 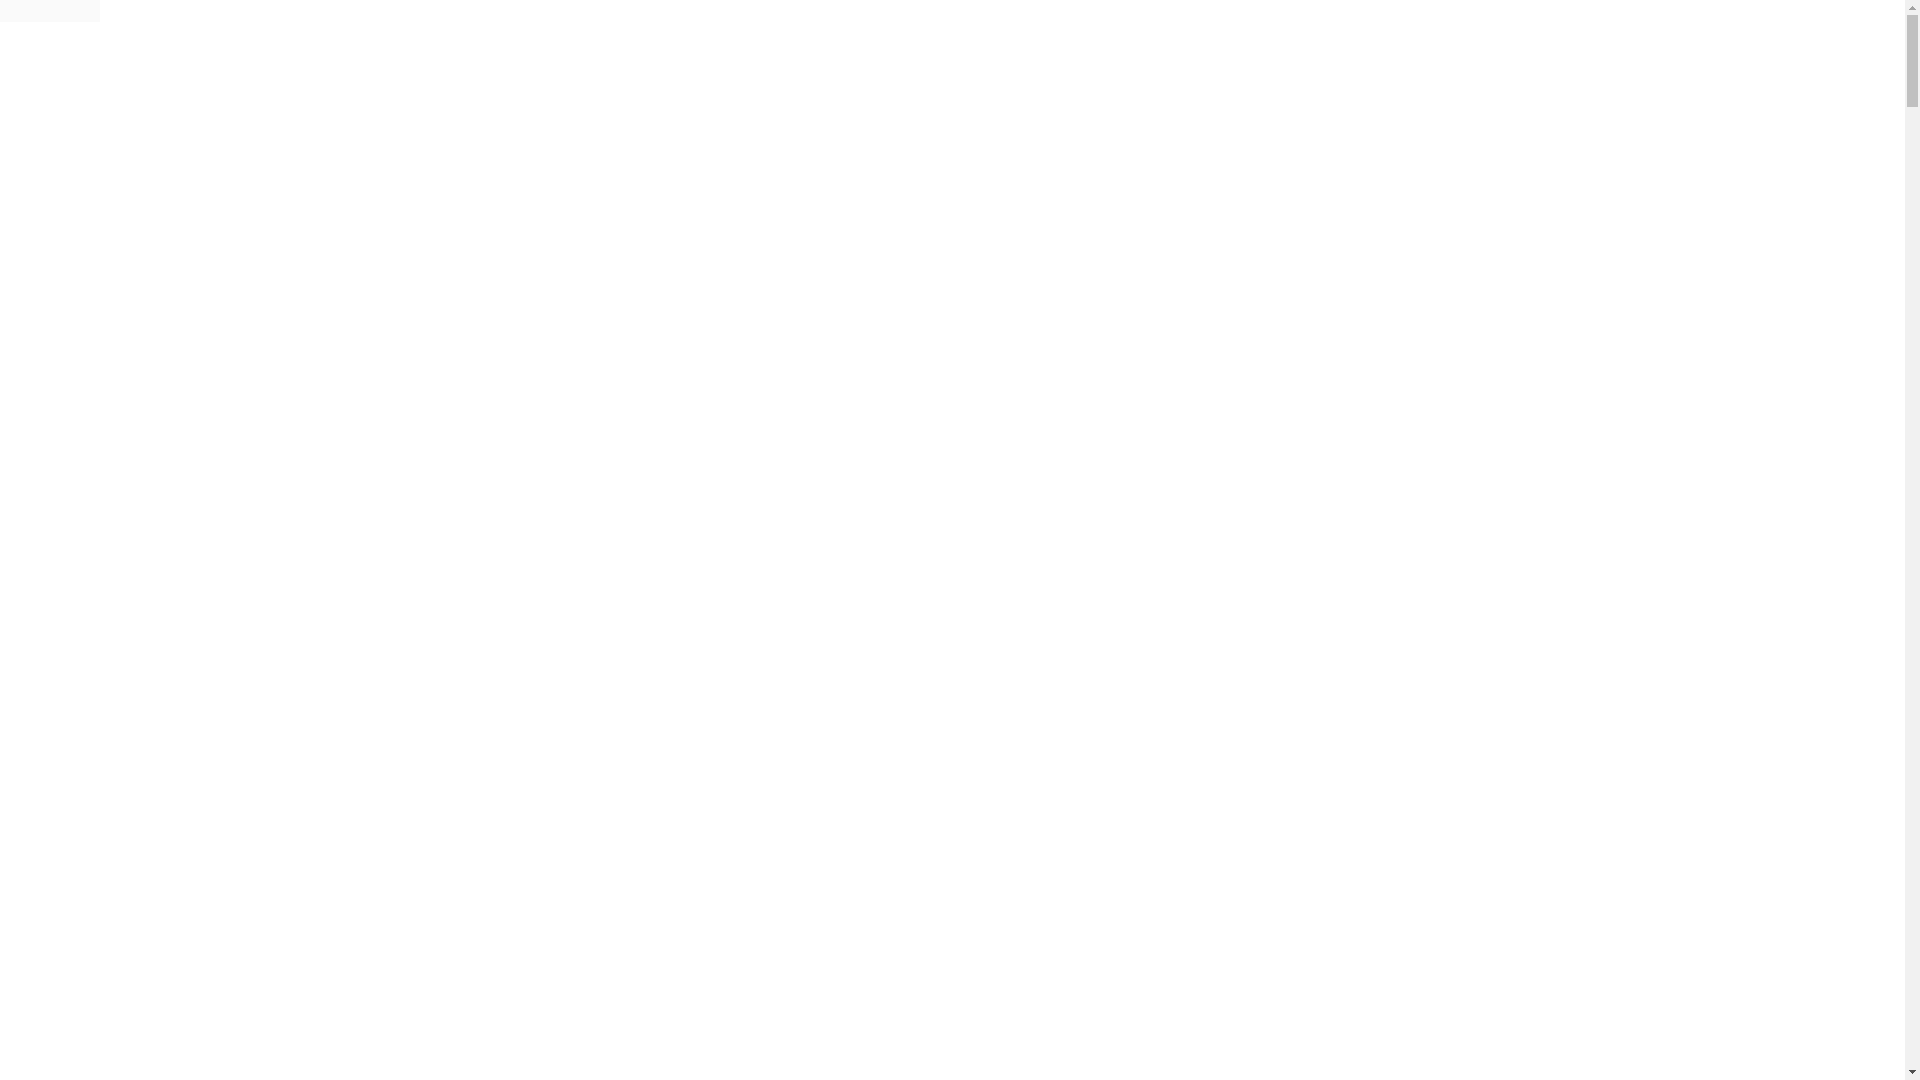 I want to click on Erotische Lingerie, so click(x=108, y=452).